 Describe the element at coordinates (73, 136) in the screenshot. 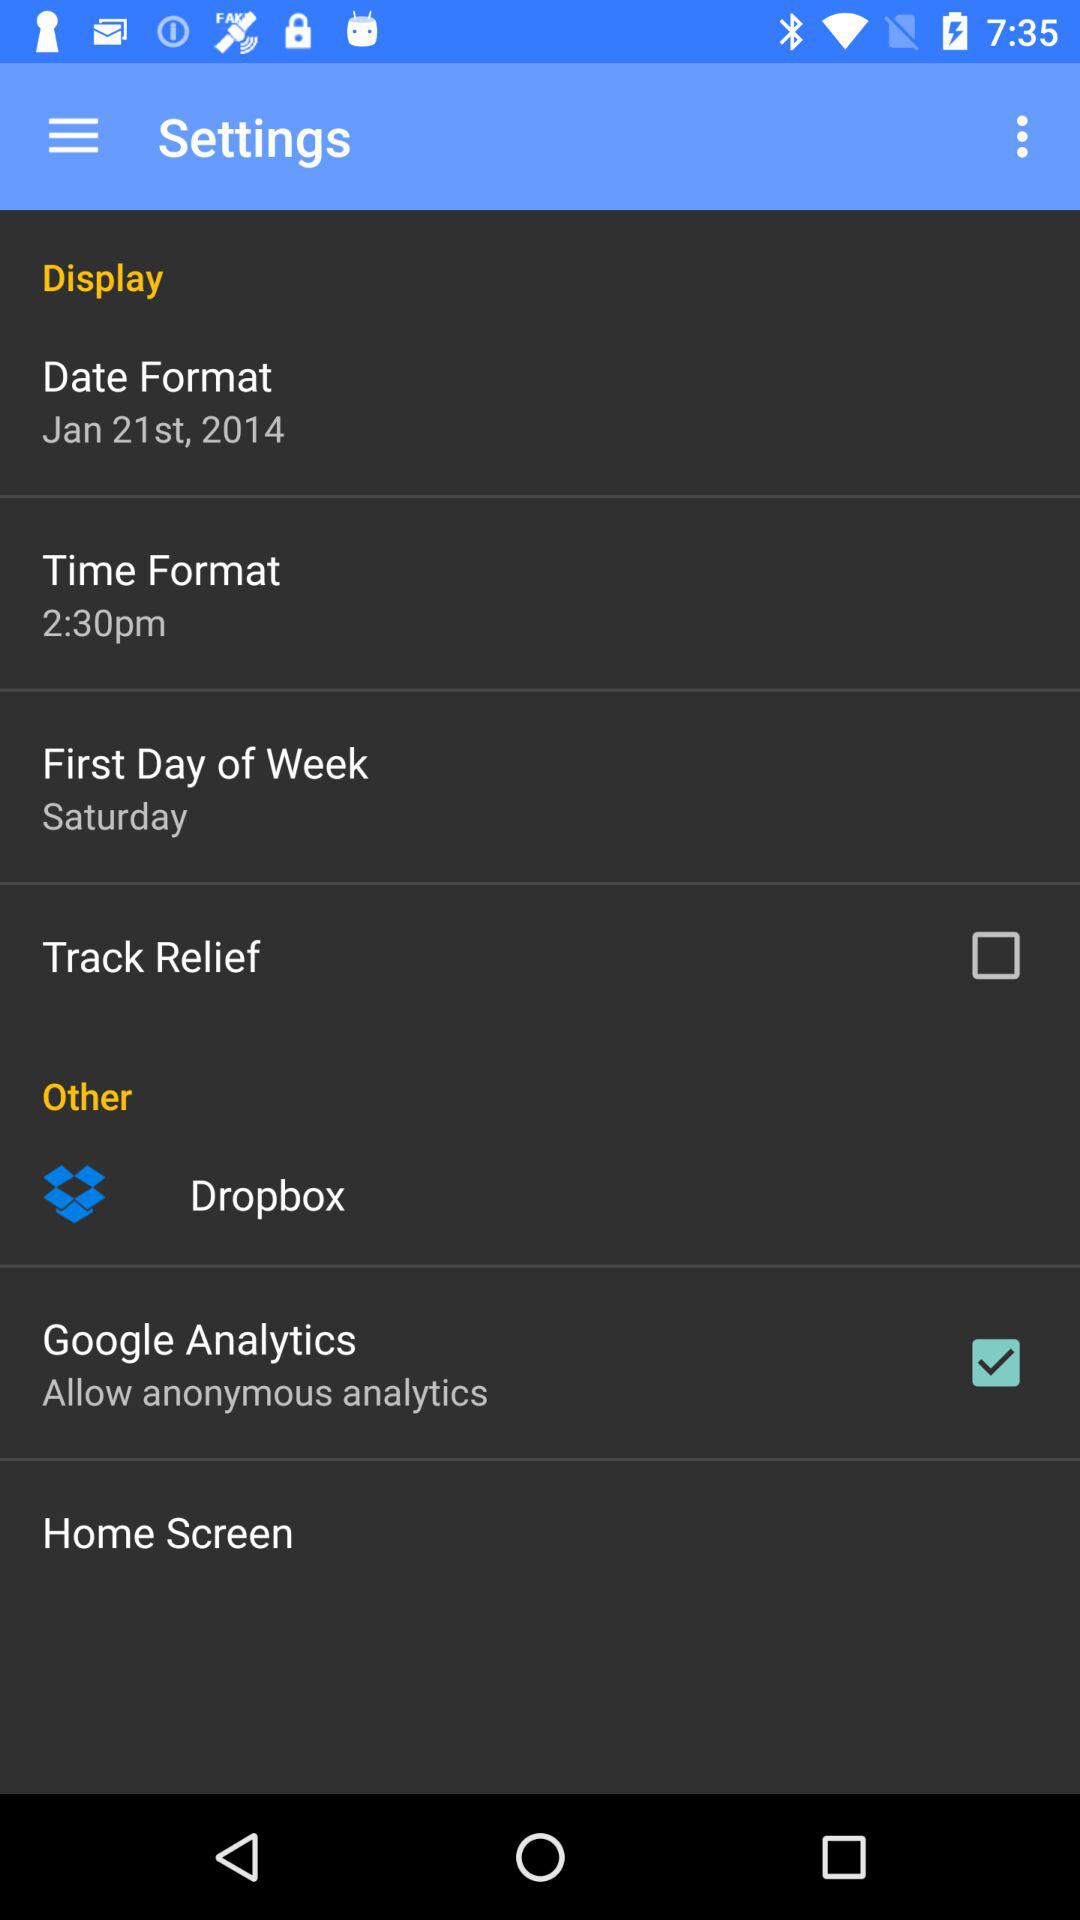

I see `tap the item next to settings app` at that location.